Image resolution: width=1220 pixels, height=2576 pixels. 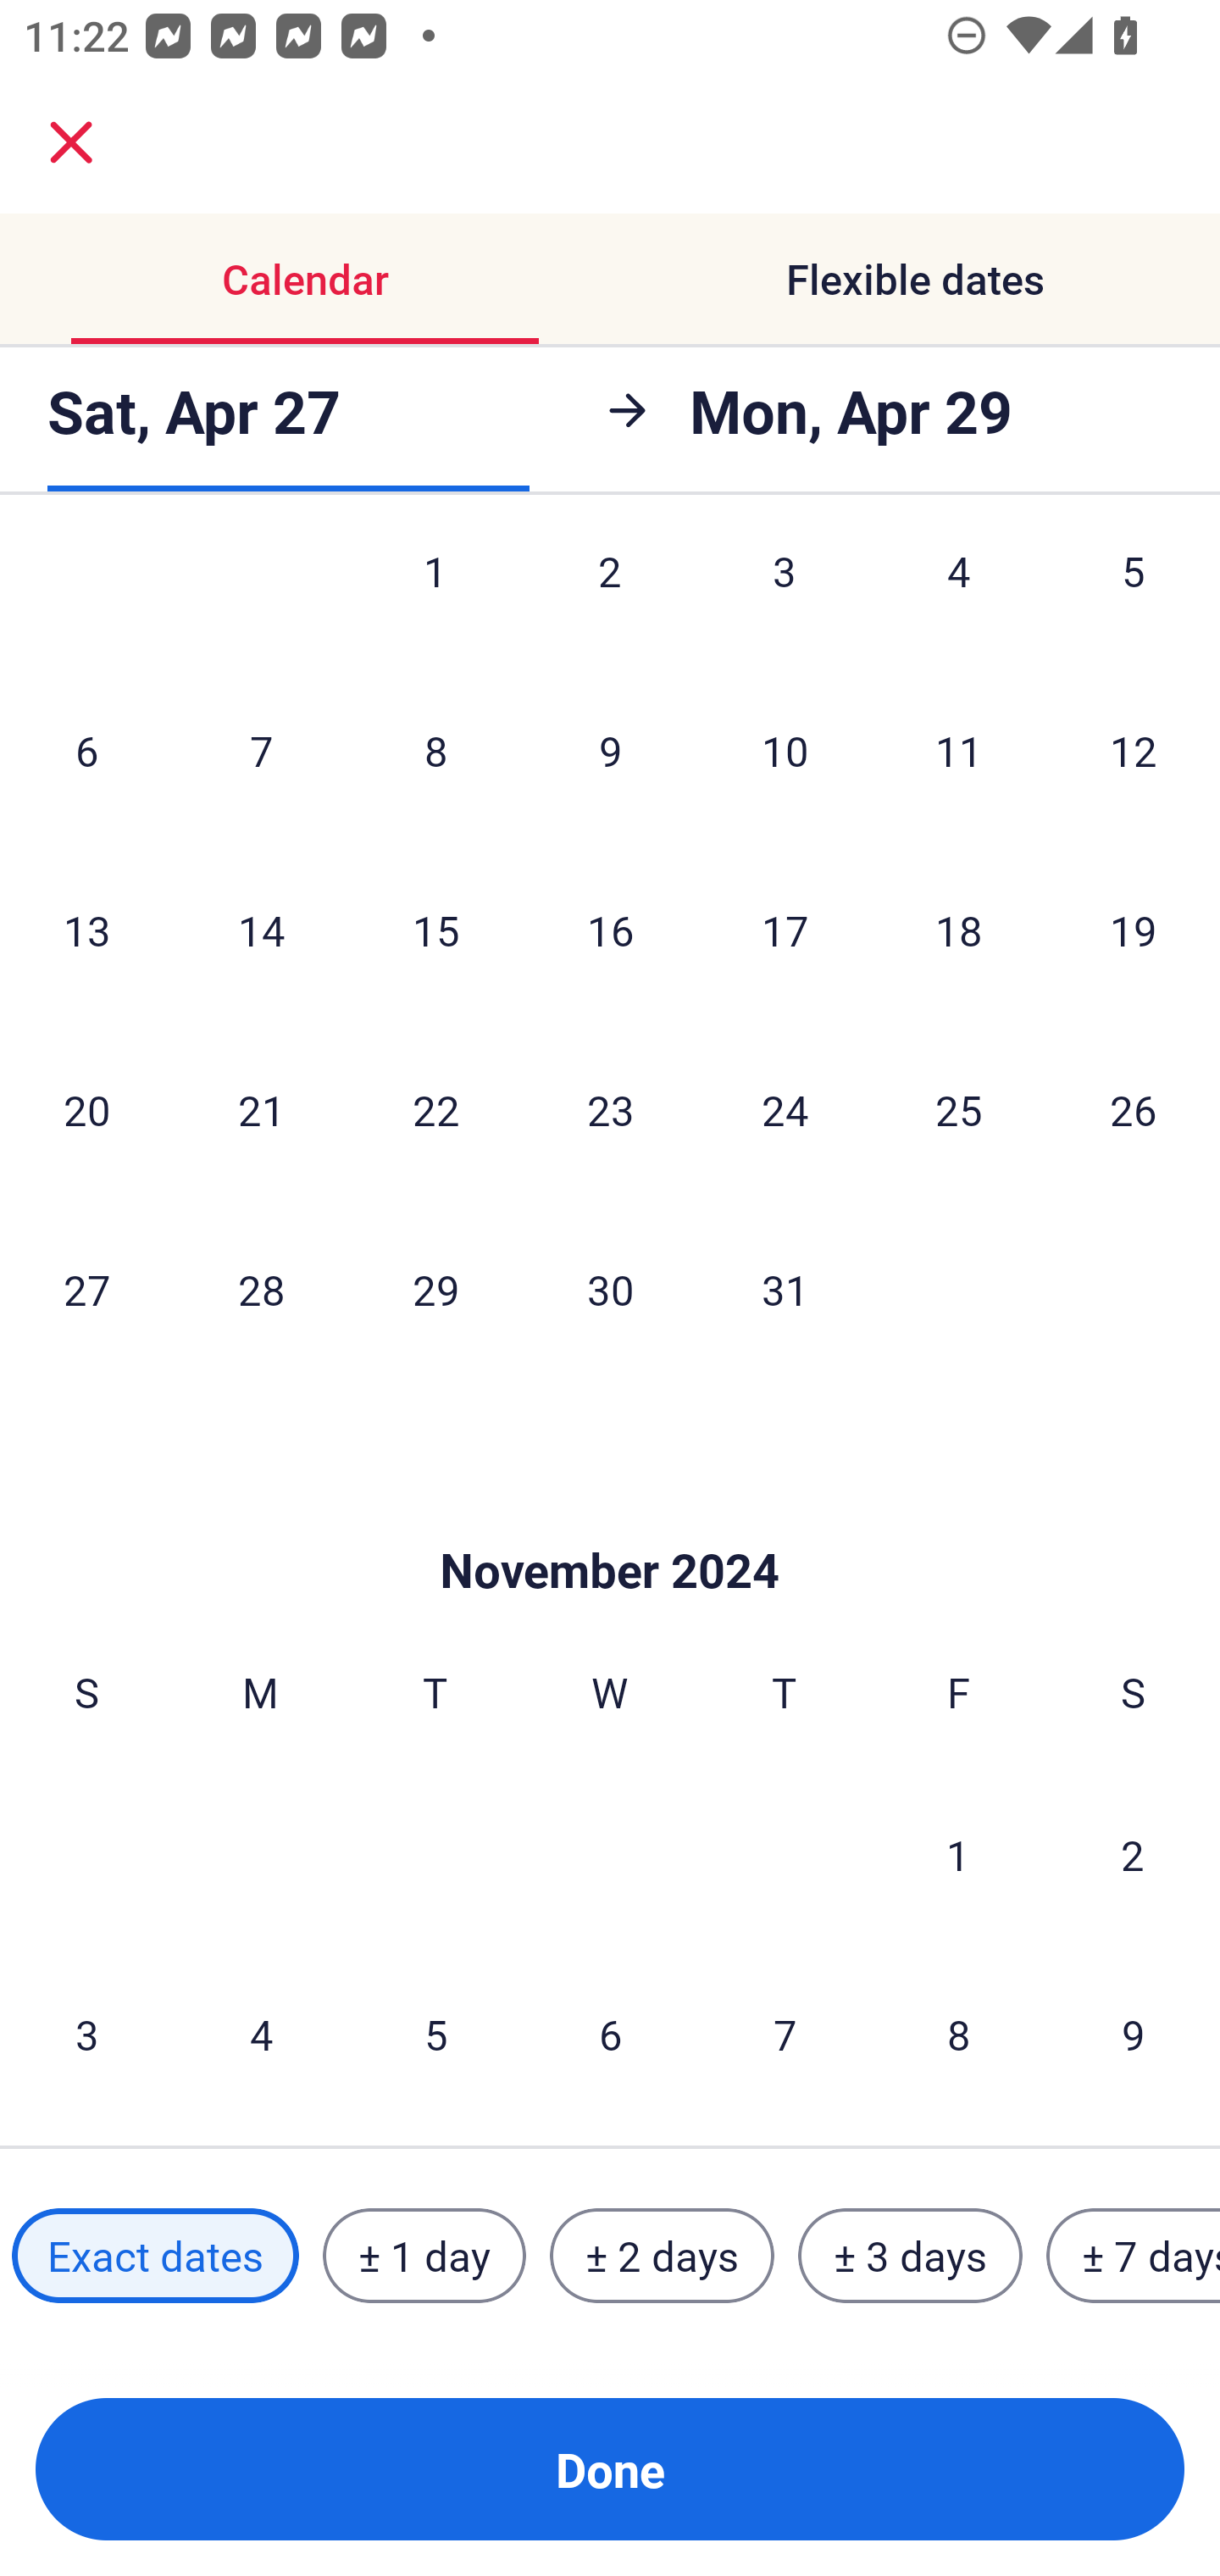 I want to click on Done, so click(x=610, y=2469).